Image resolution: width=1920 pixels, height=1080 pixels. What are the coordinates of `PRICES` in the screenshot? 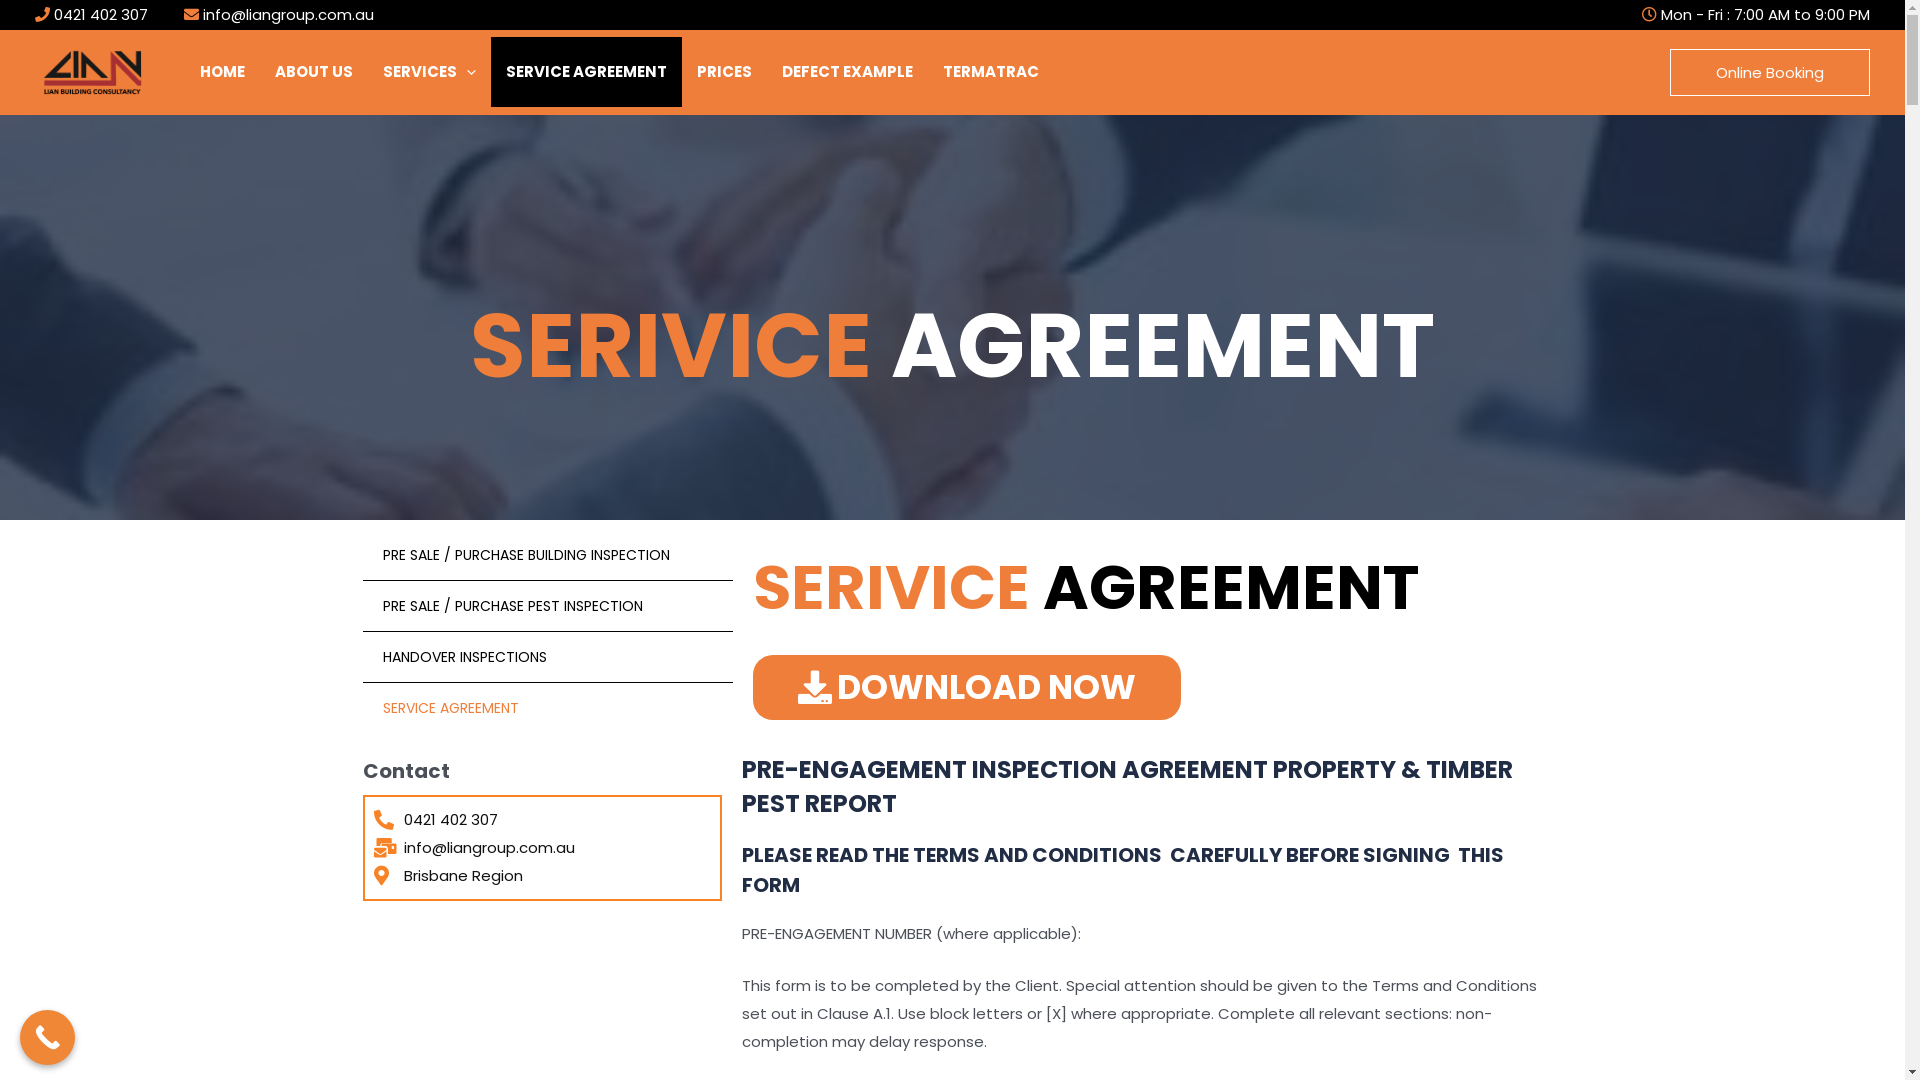 It's located at (724, 72).